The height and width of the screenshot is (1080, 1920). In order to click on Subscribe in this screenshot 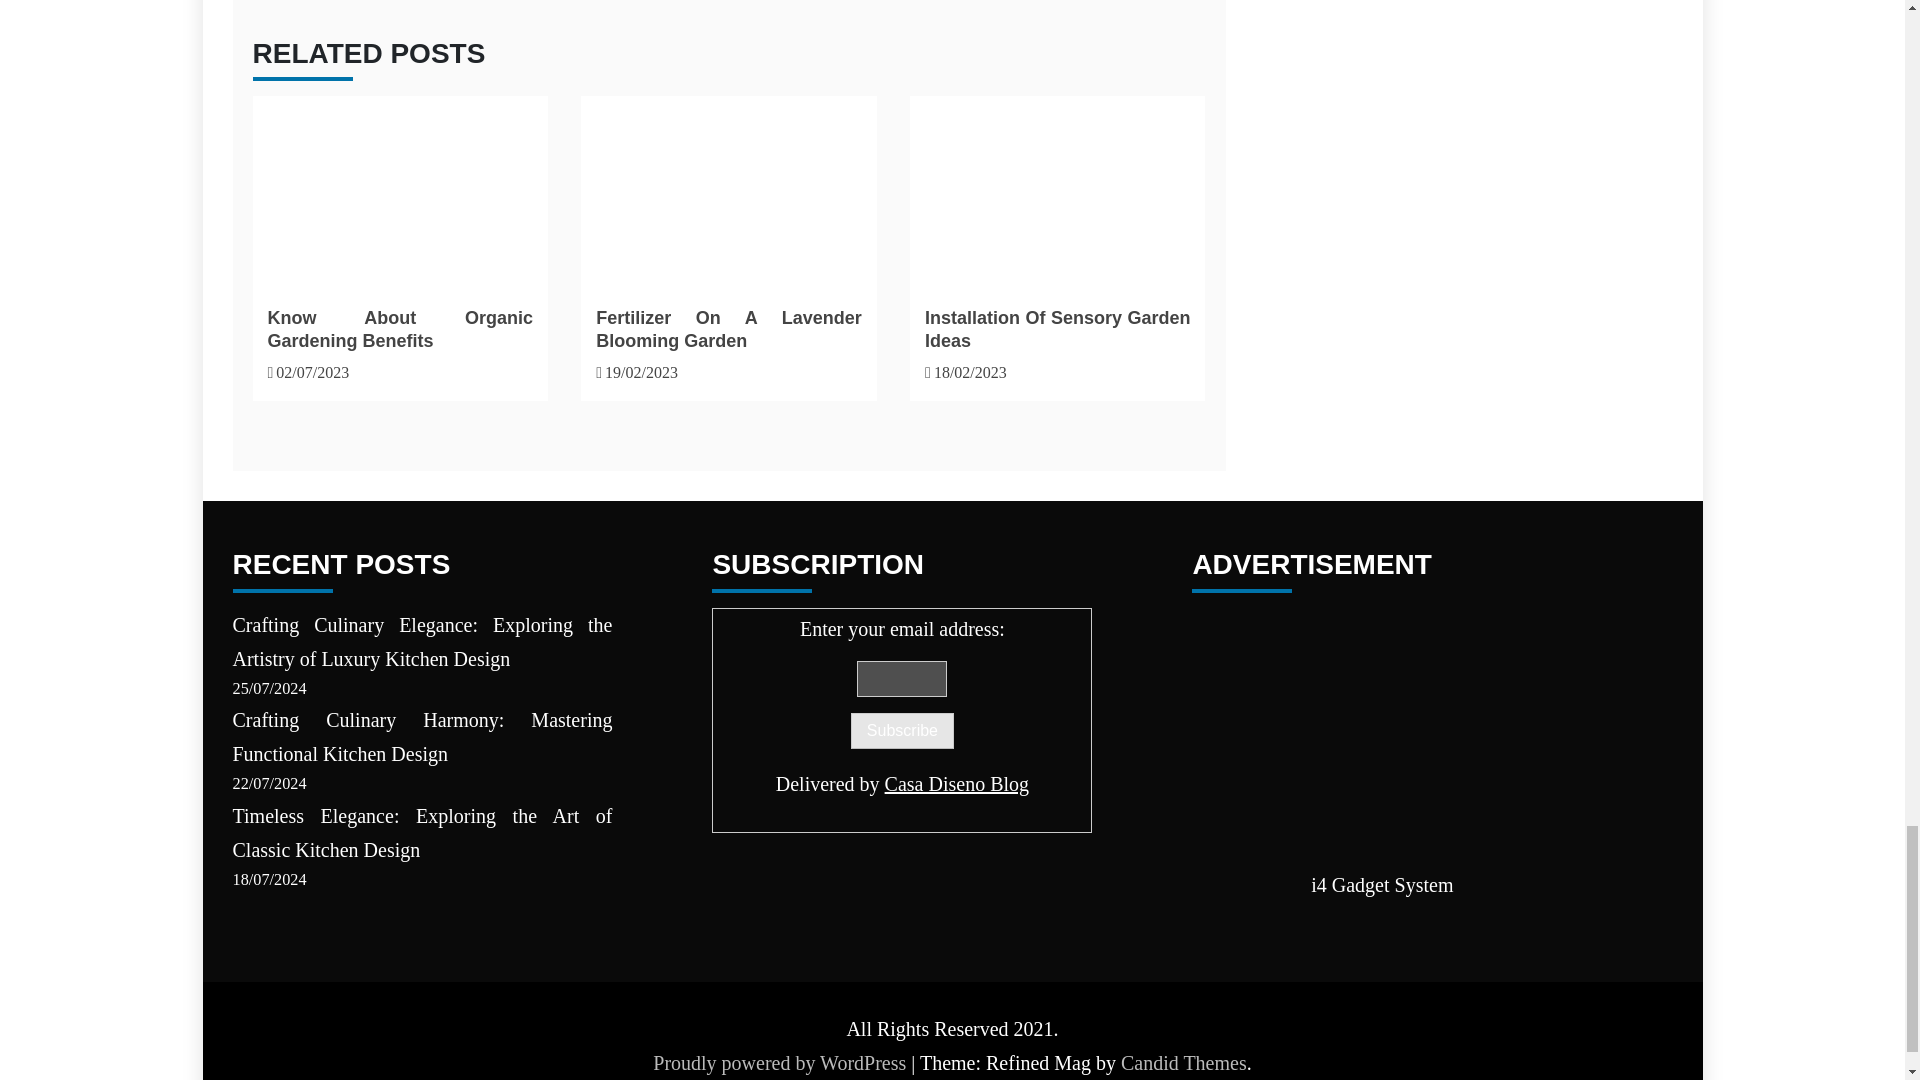, I will do `click(902, 730)`.